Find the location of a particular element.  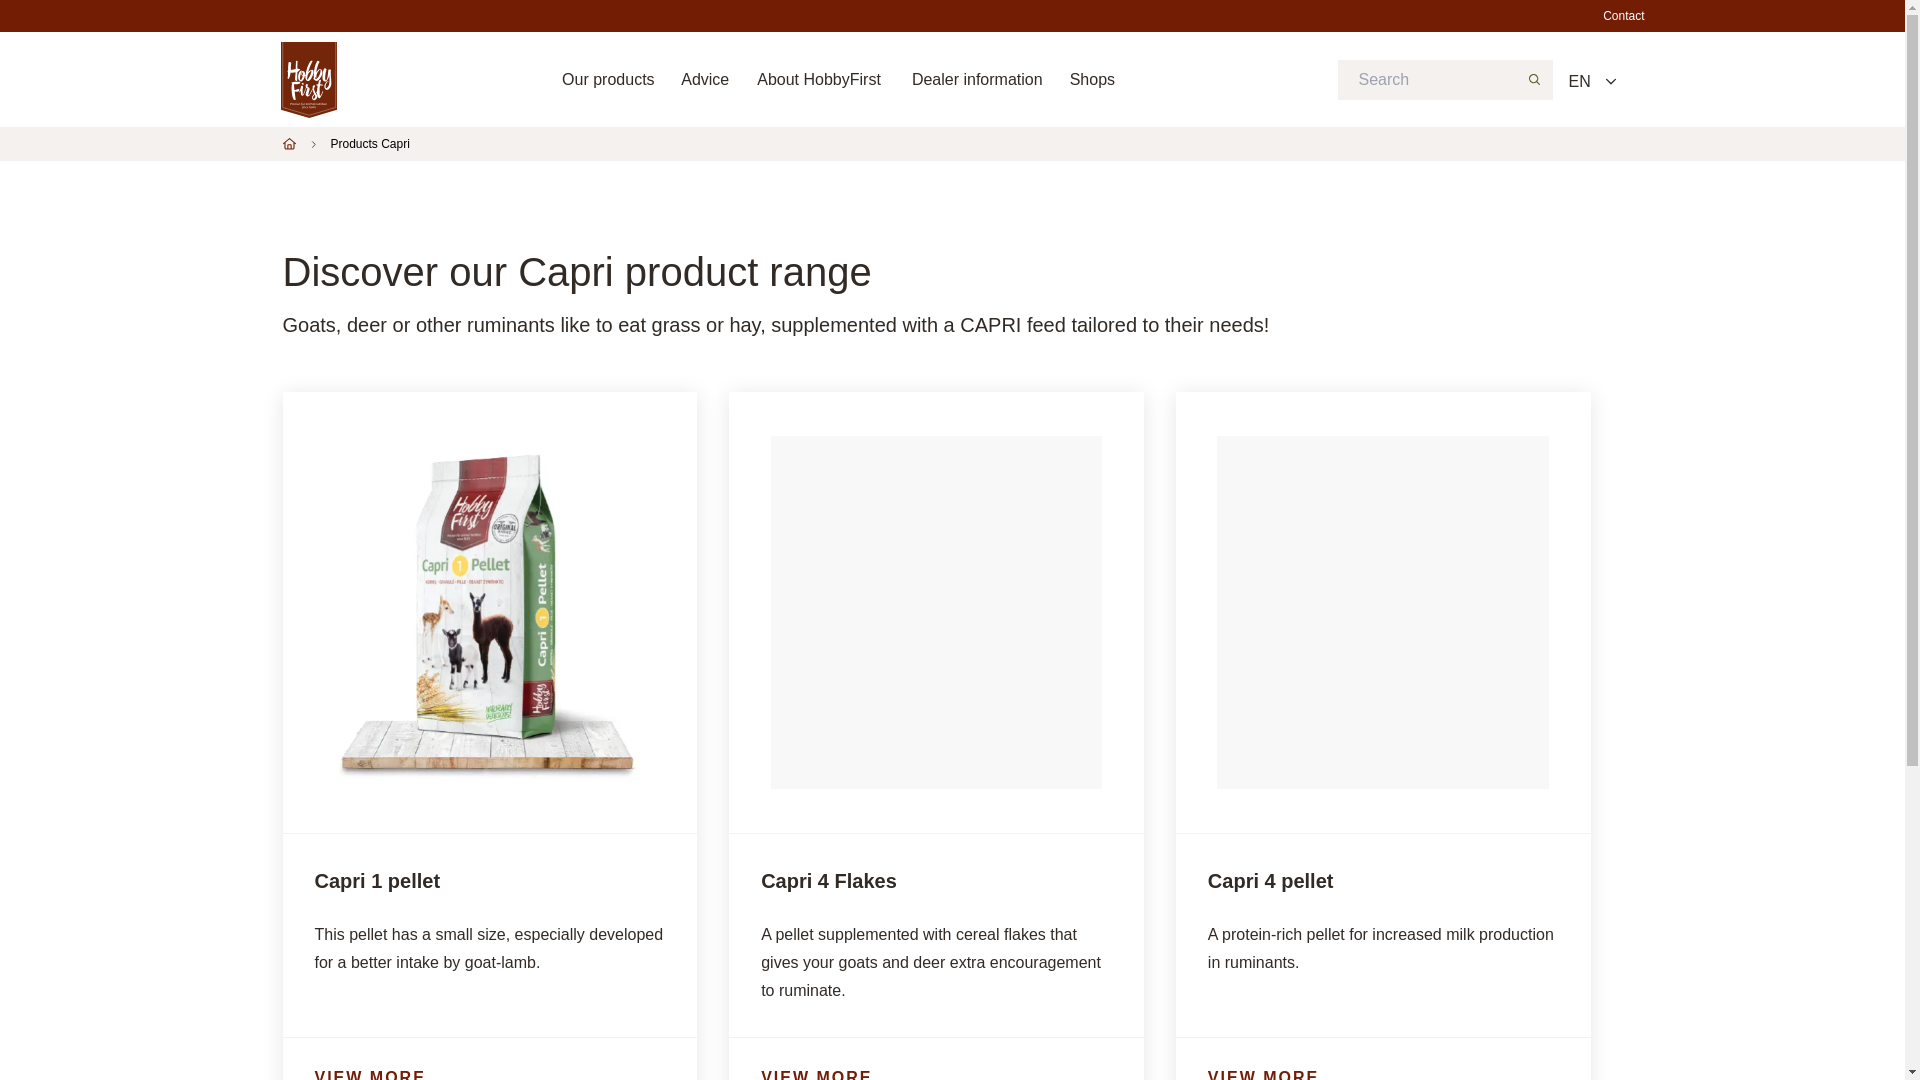

Products Capri is located at coordinates (369, 144).